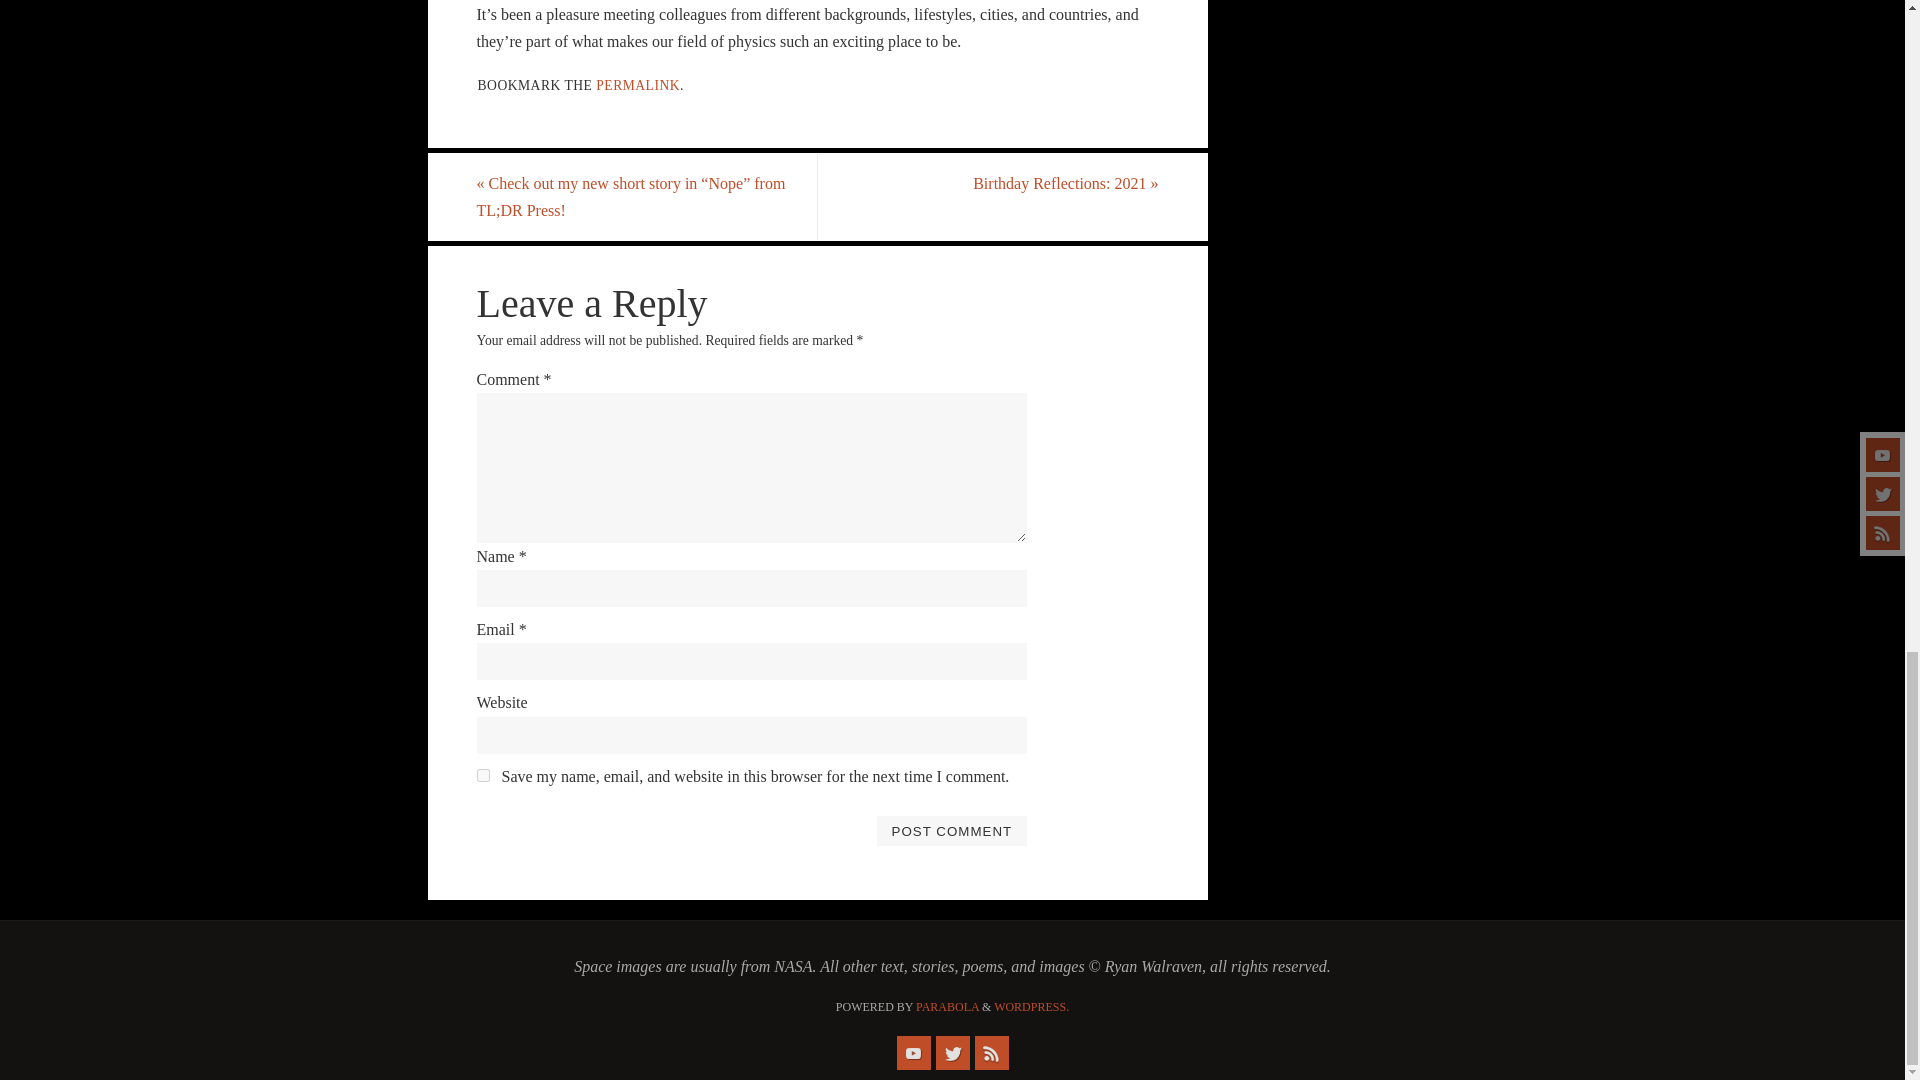  Describe the element at coordinates (1032, 1007) in the screenshot. I see `Semantic Personal Publishing Platform` at that location.